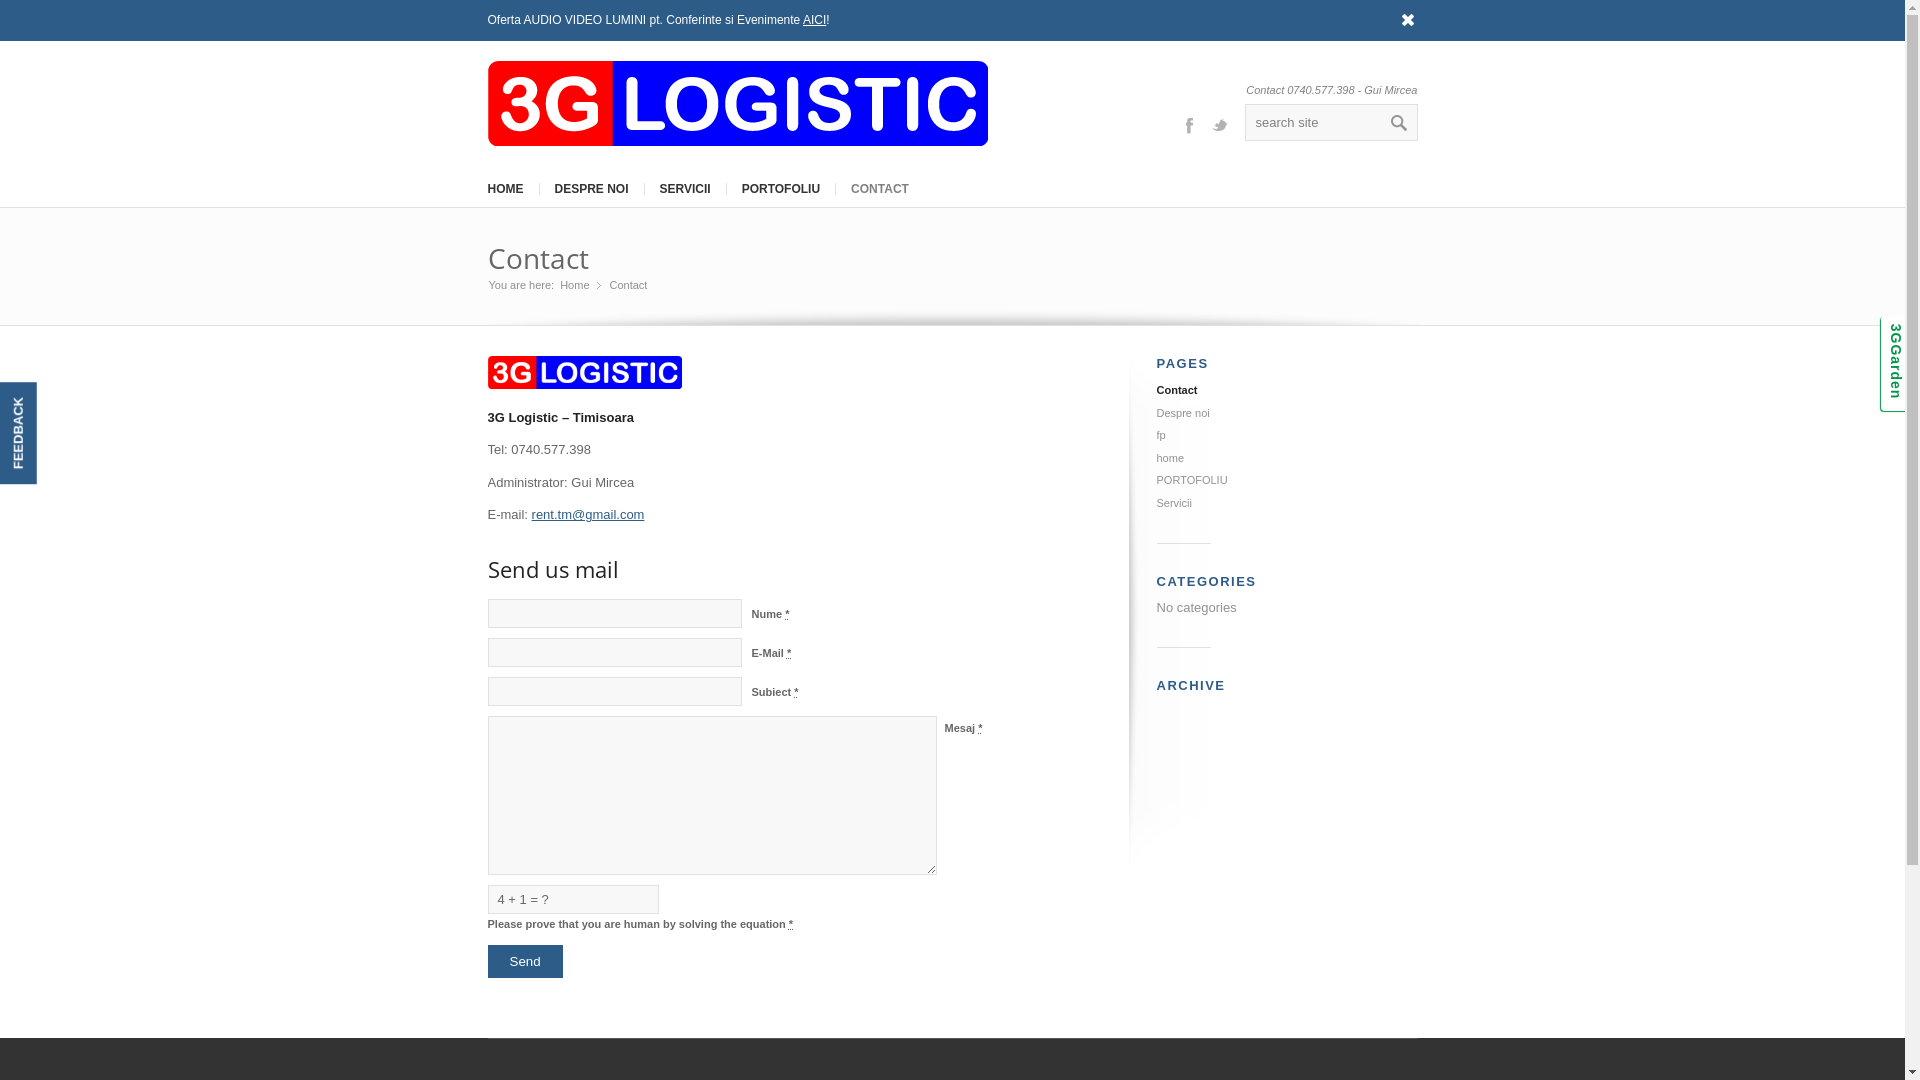 The width and height of the screenshot is (1920, 1080). I want to click on Contact, so click(1176, 390).